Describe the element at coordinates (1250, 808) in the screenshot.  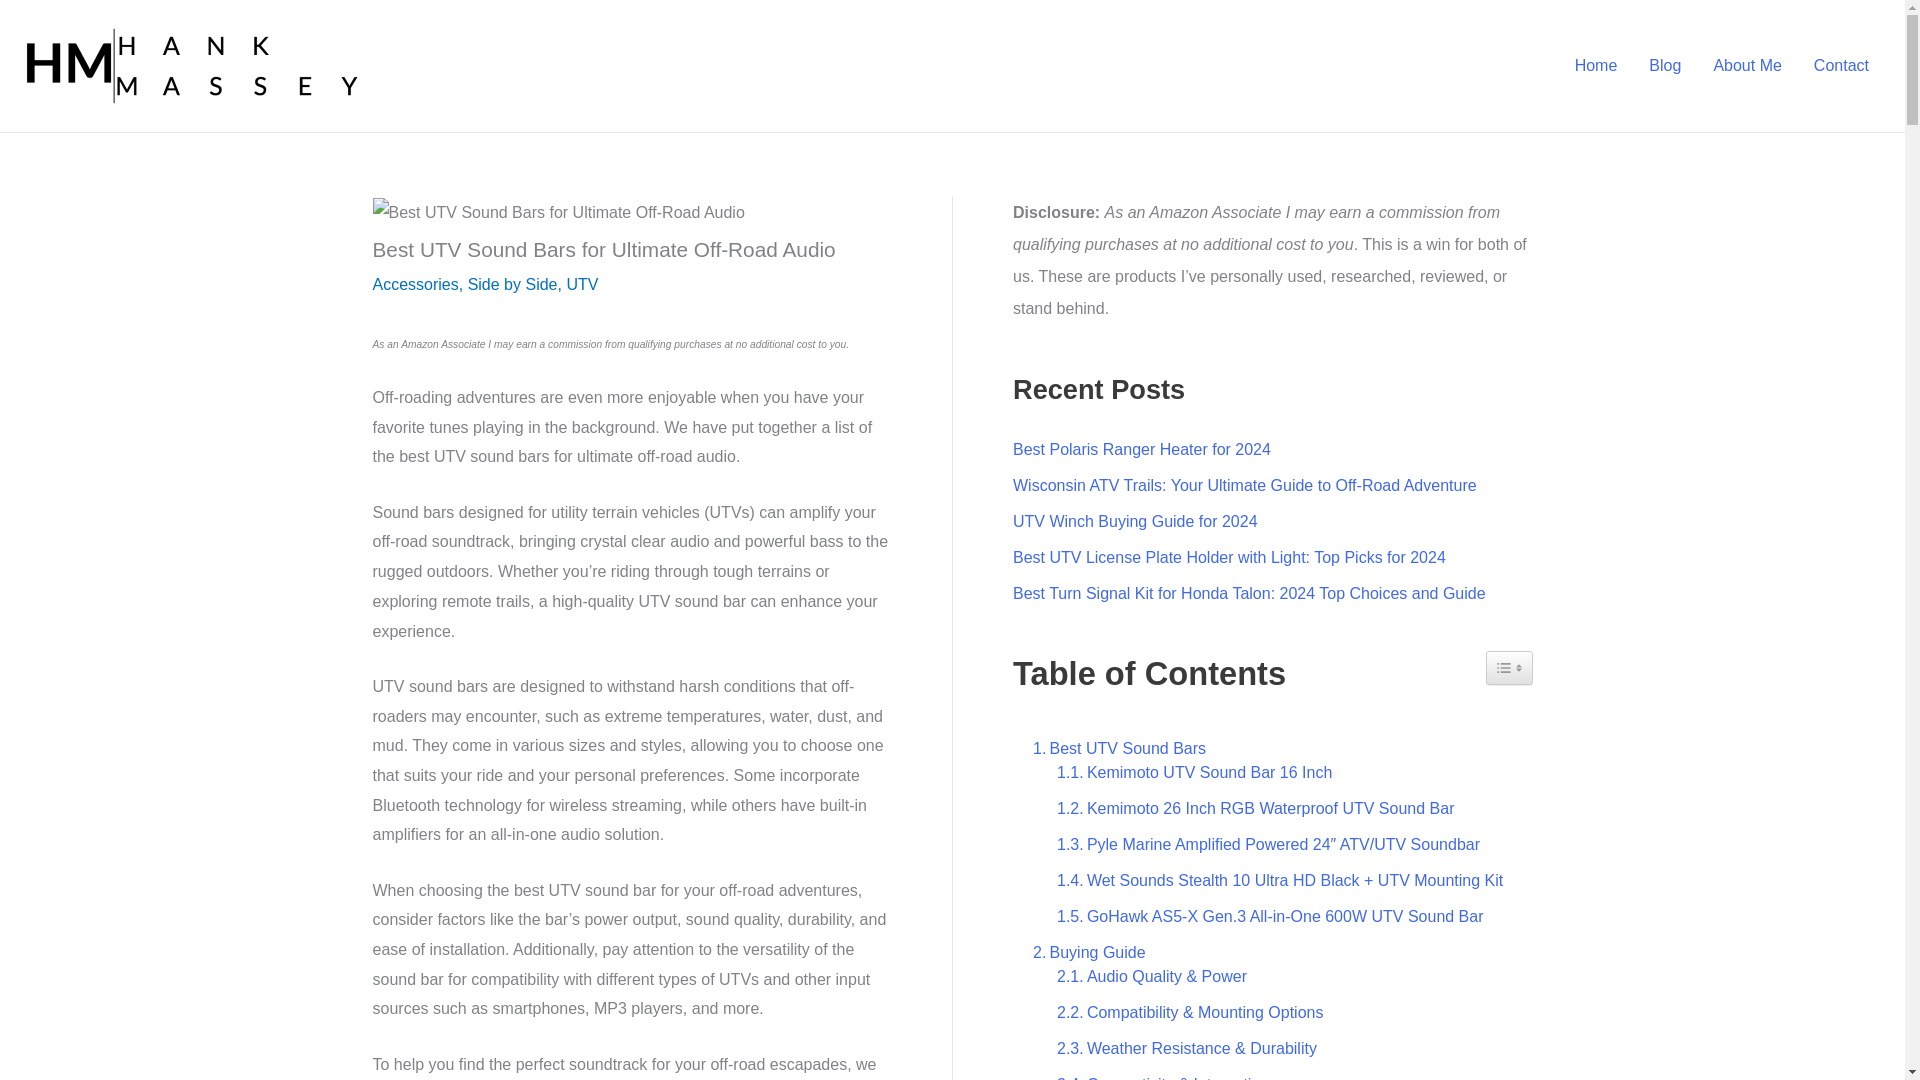
I see `Kemimoto 26 Inch RGB Waterproof UTV Sound Bar` at that location.